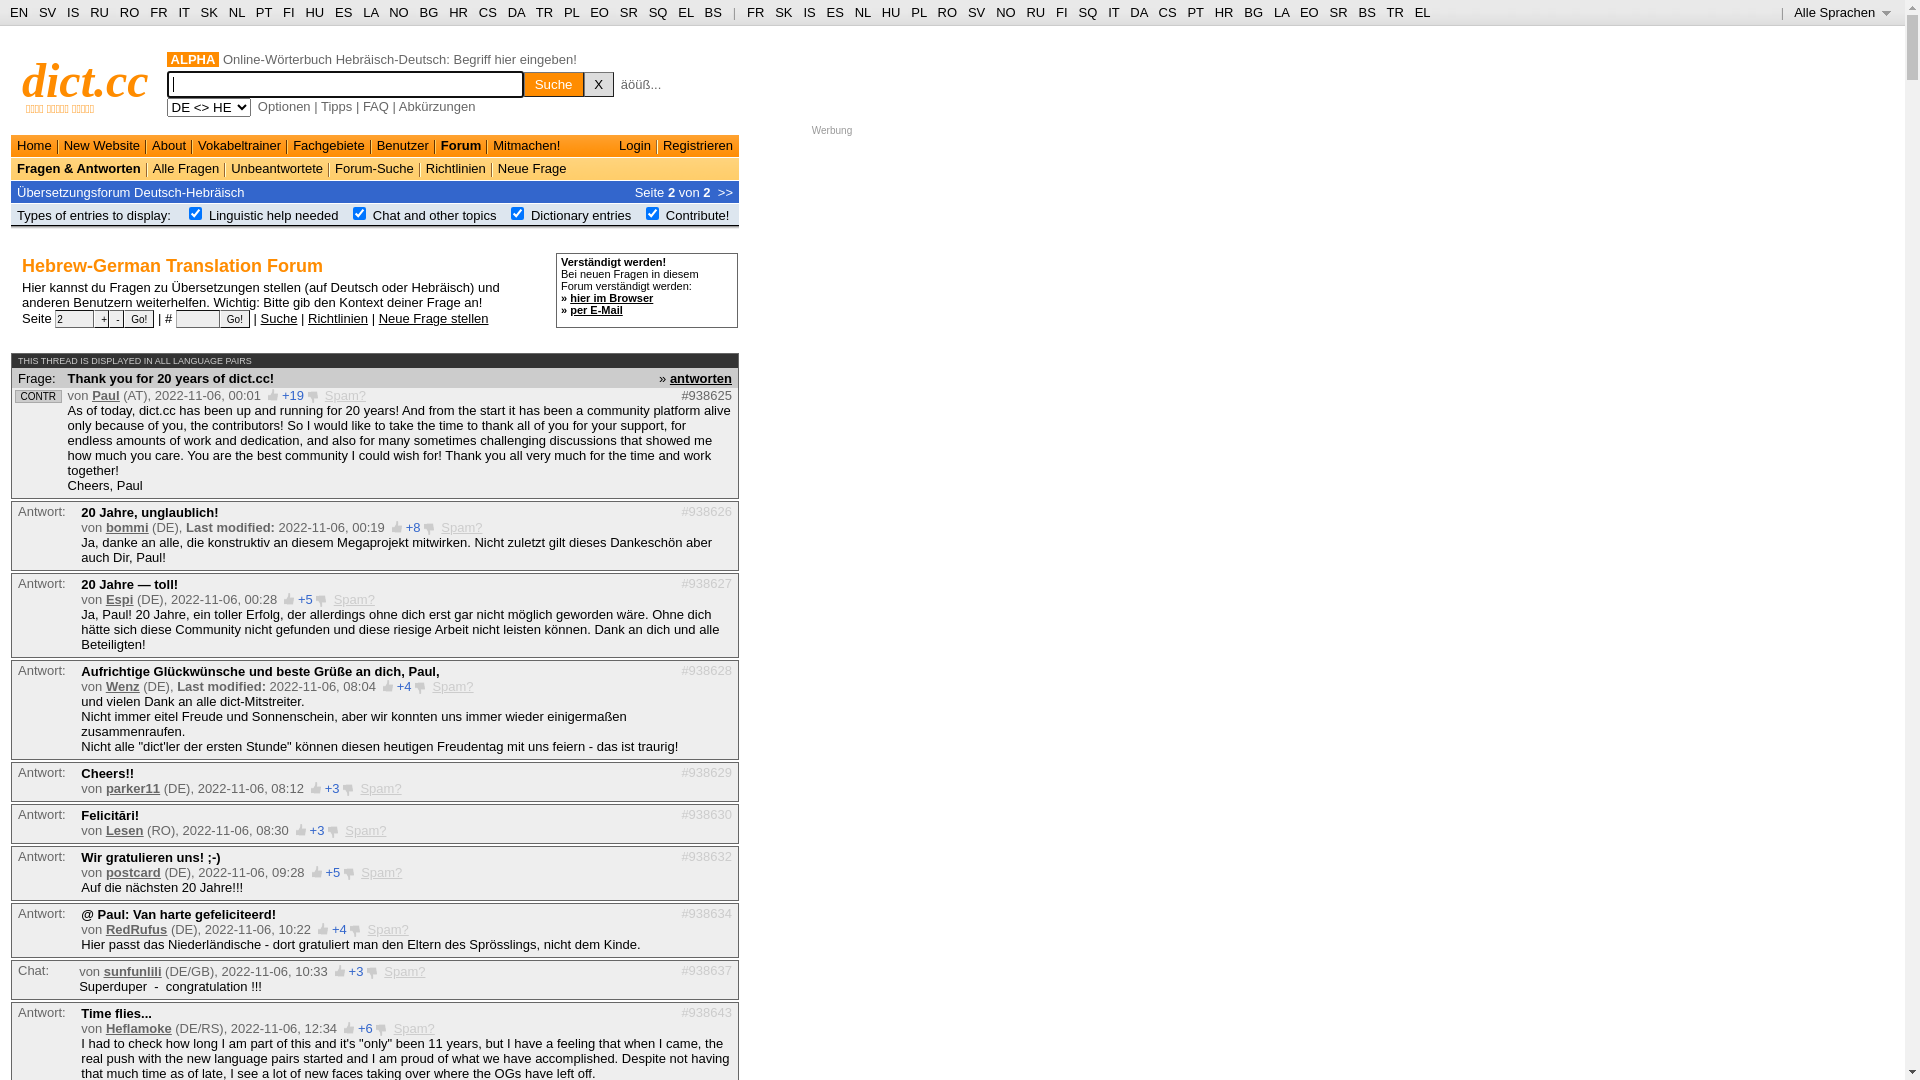 This screenshot has height=1080, width=1920. What do you see at coordinates (125, 830) in the screenshot?
I see `Lesen` at bounding box center [125, 830].